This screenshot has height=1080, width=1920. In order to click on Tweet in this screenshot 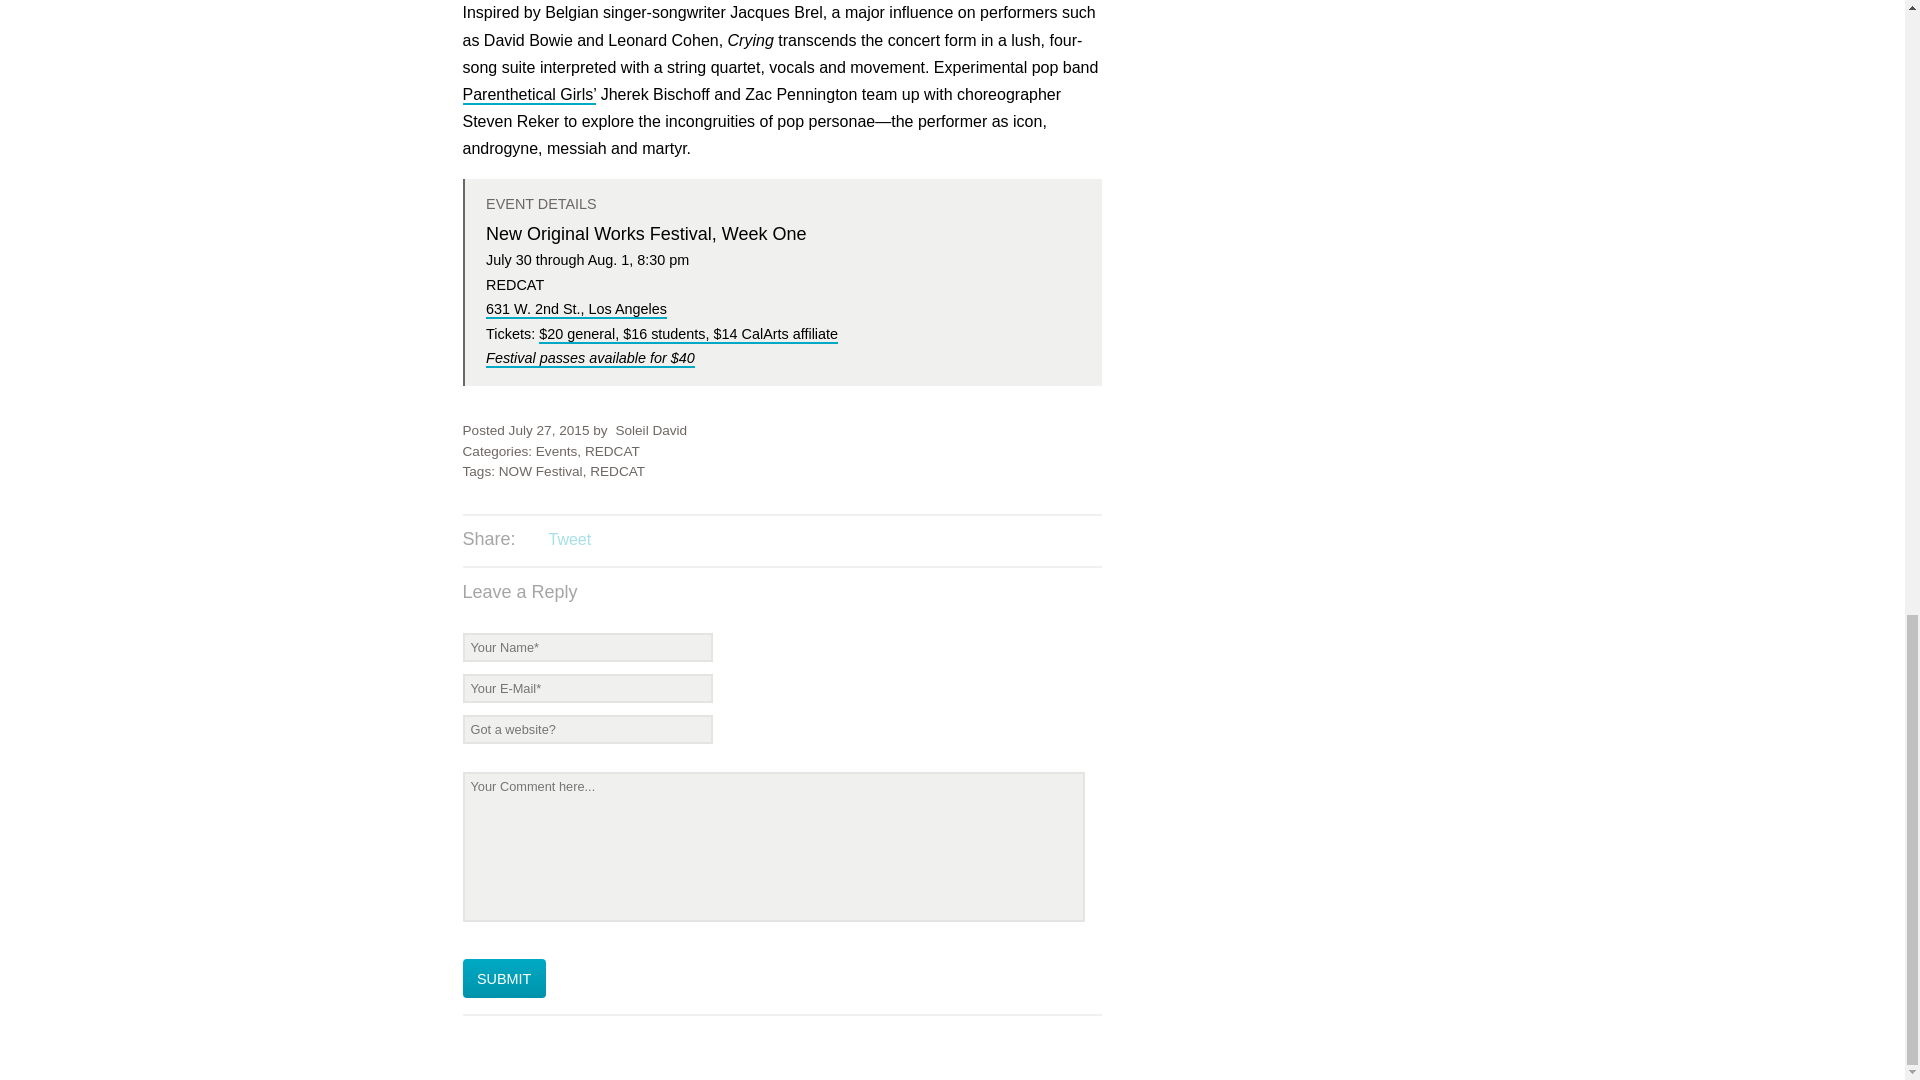, I will do `click(569, 539)`.